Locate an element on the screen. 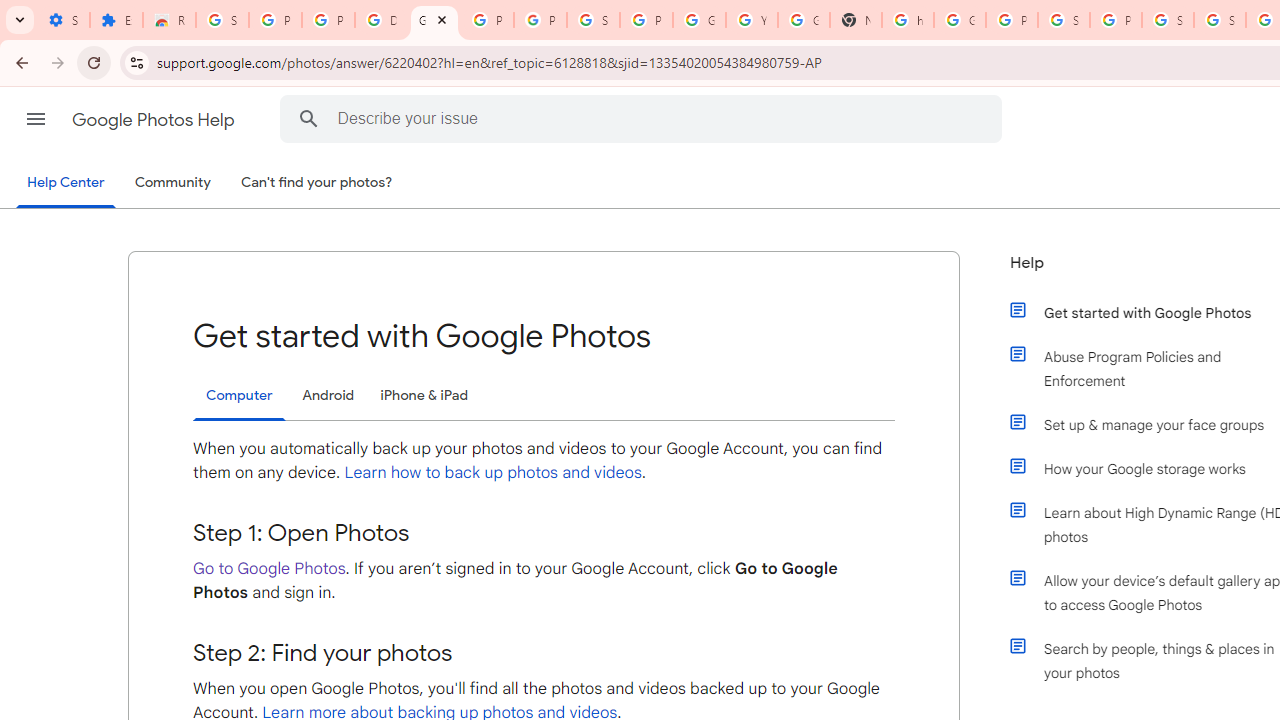 This screenshot has width=1280, height=720. Learn how to back up photos and videos is located at coordinates (493, 472).